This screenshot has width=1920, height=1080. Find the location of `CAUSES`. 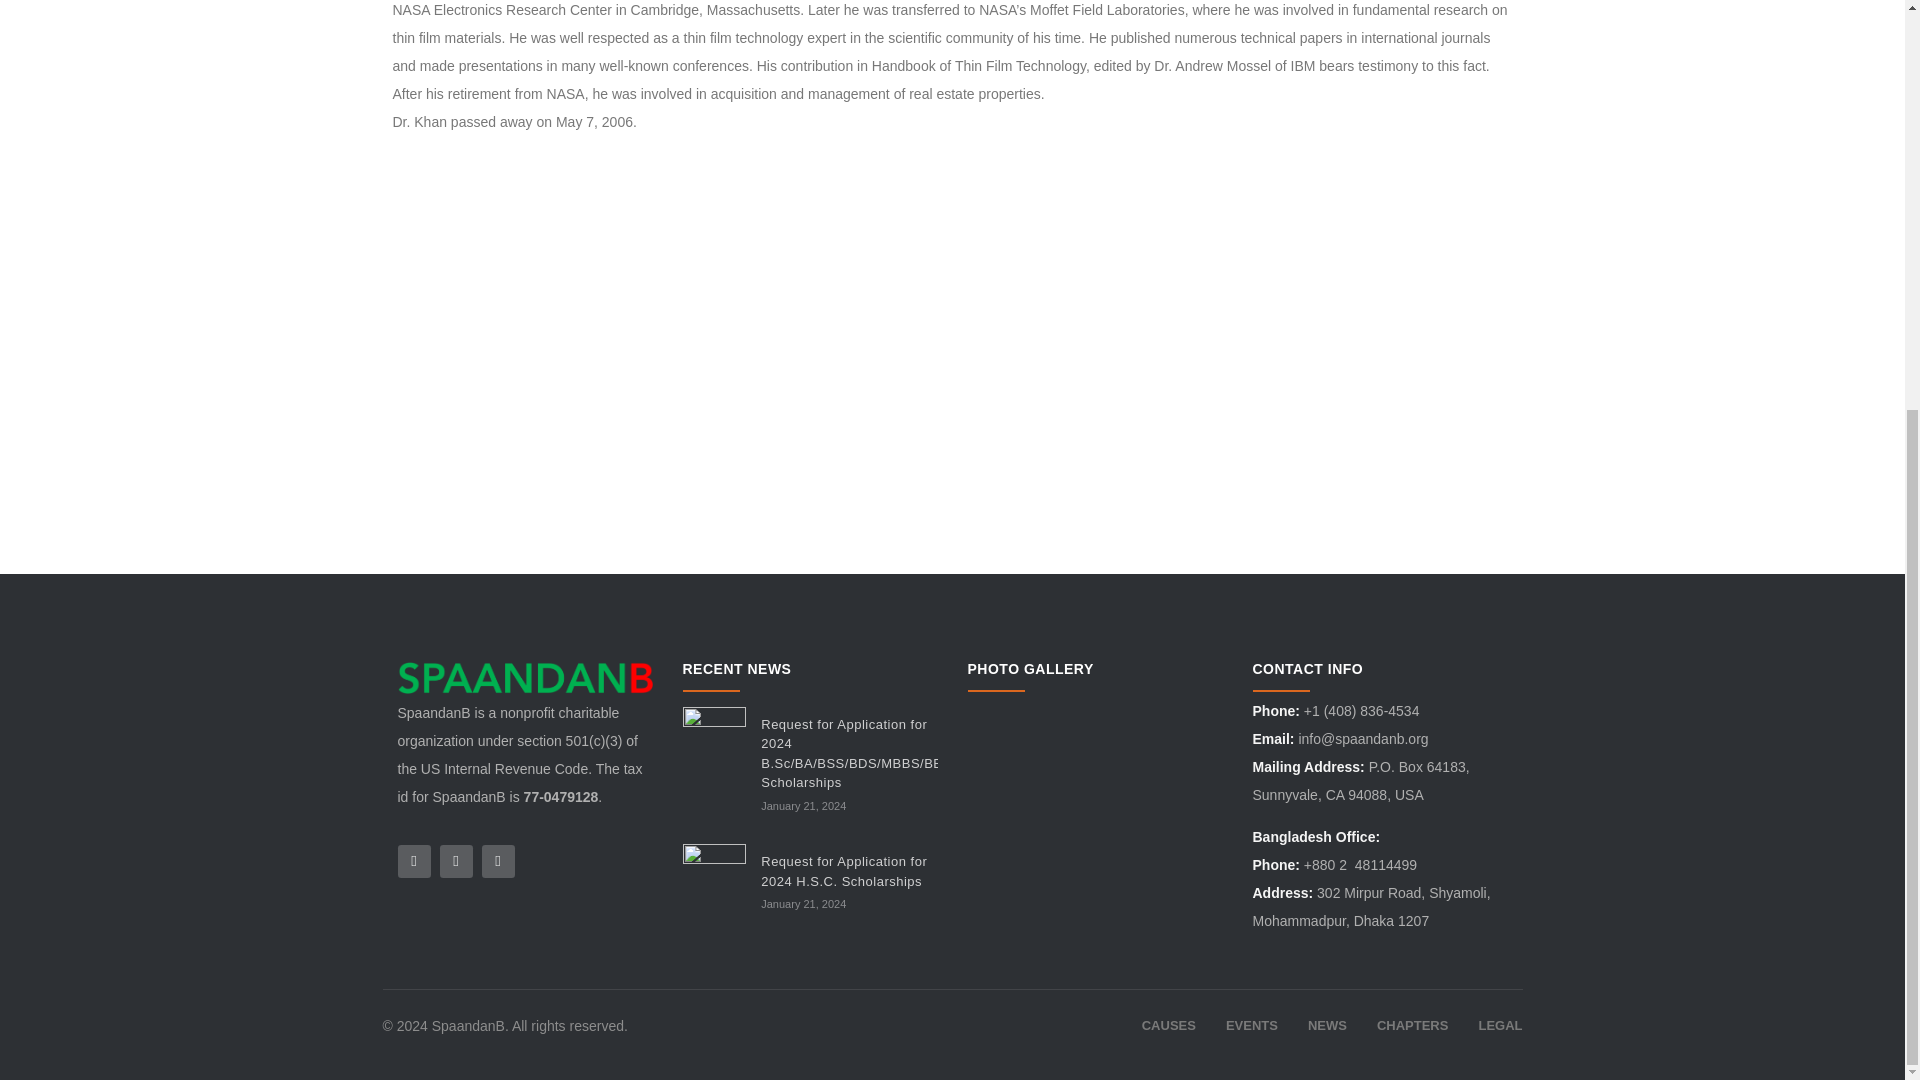

CAUSES is located at coordinates (1169, 1026).